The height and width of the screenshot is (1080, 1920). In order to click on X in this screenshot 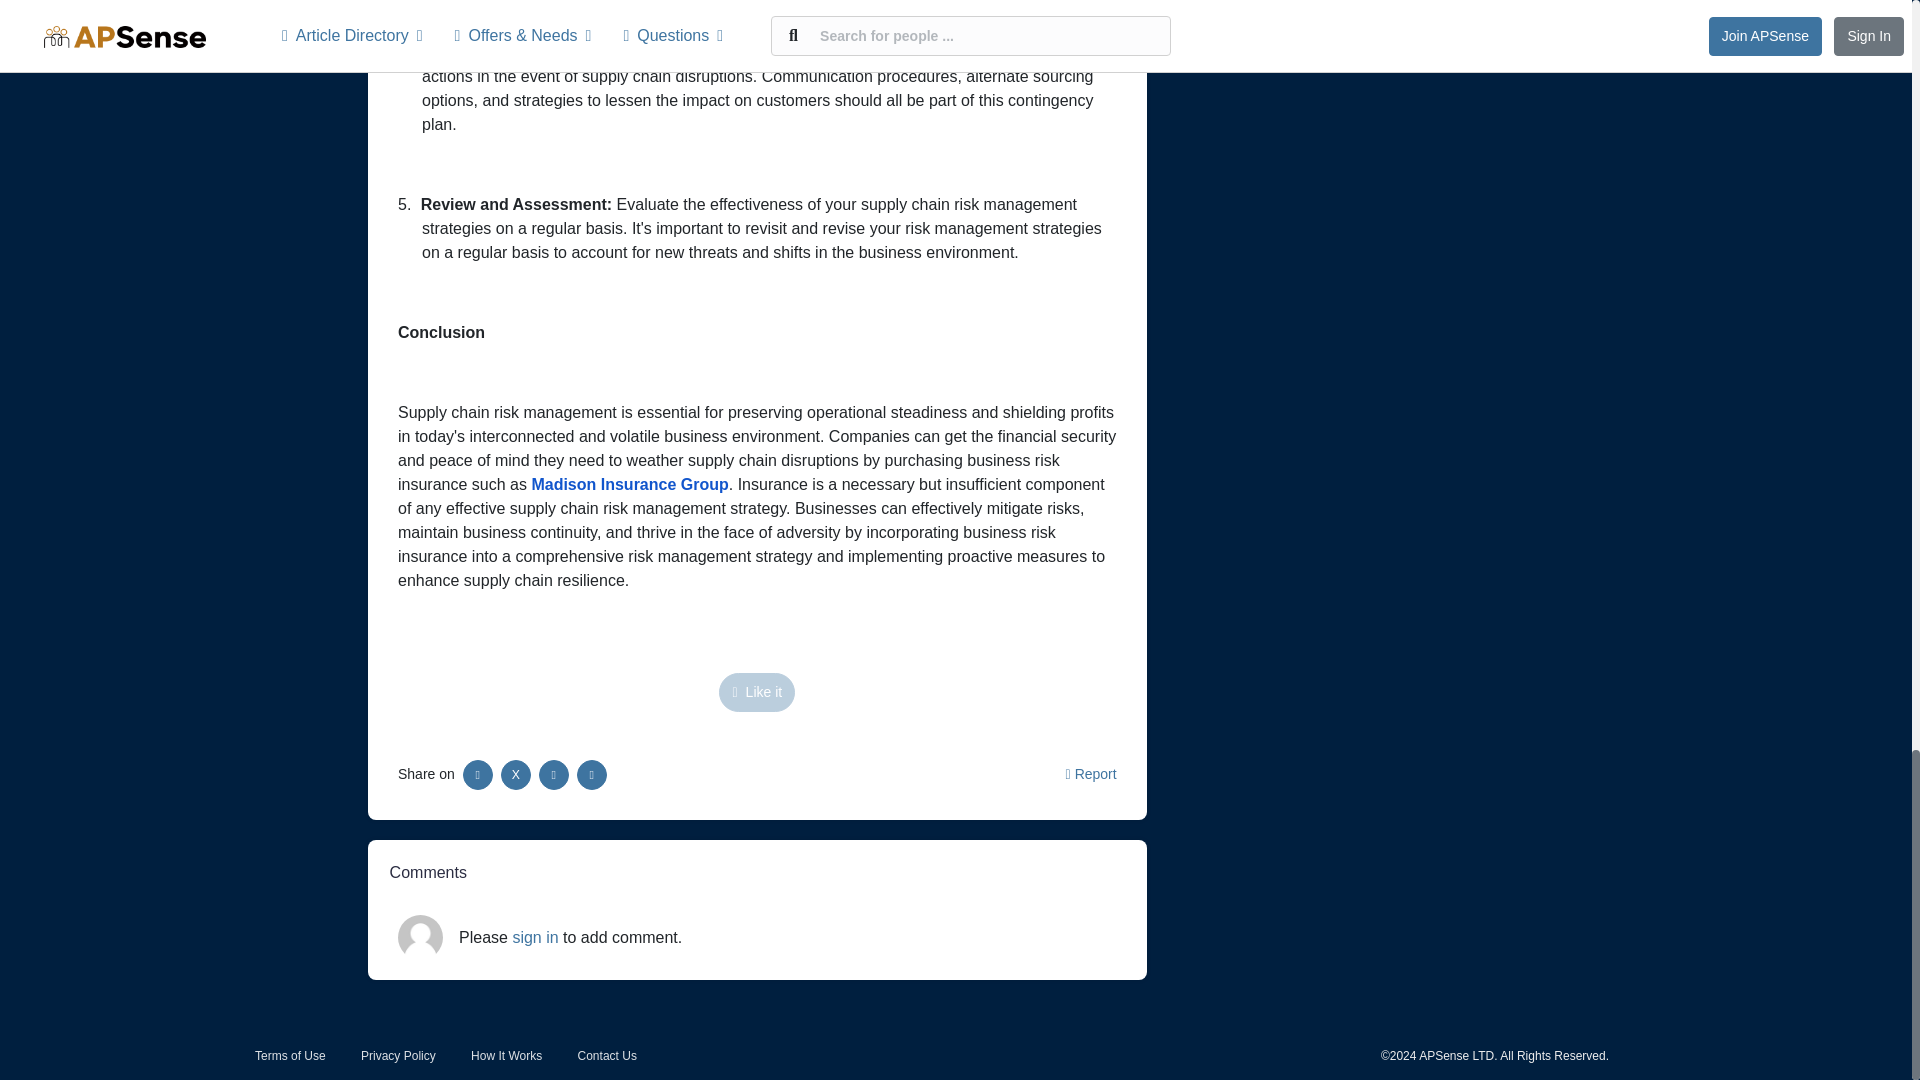, I will do `click(516, 774)`.